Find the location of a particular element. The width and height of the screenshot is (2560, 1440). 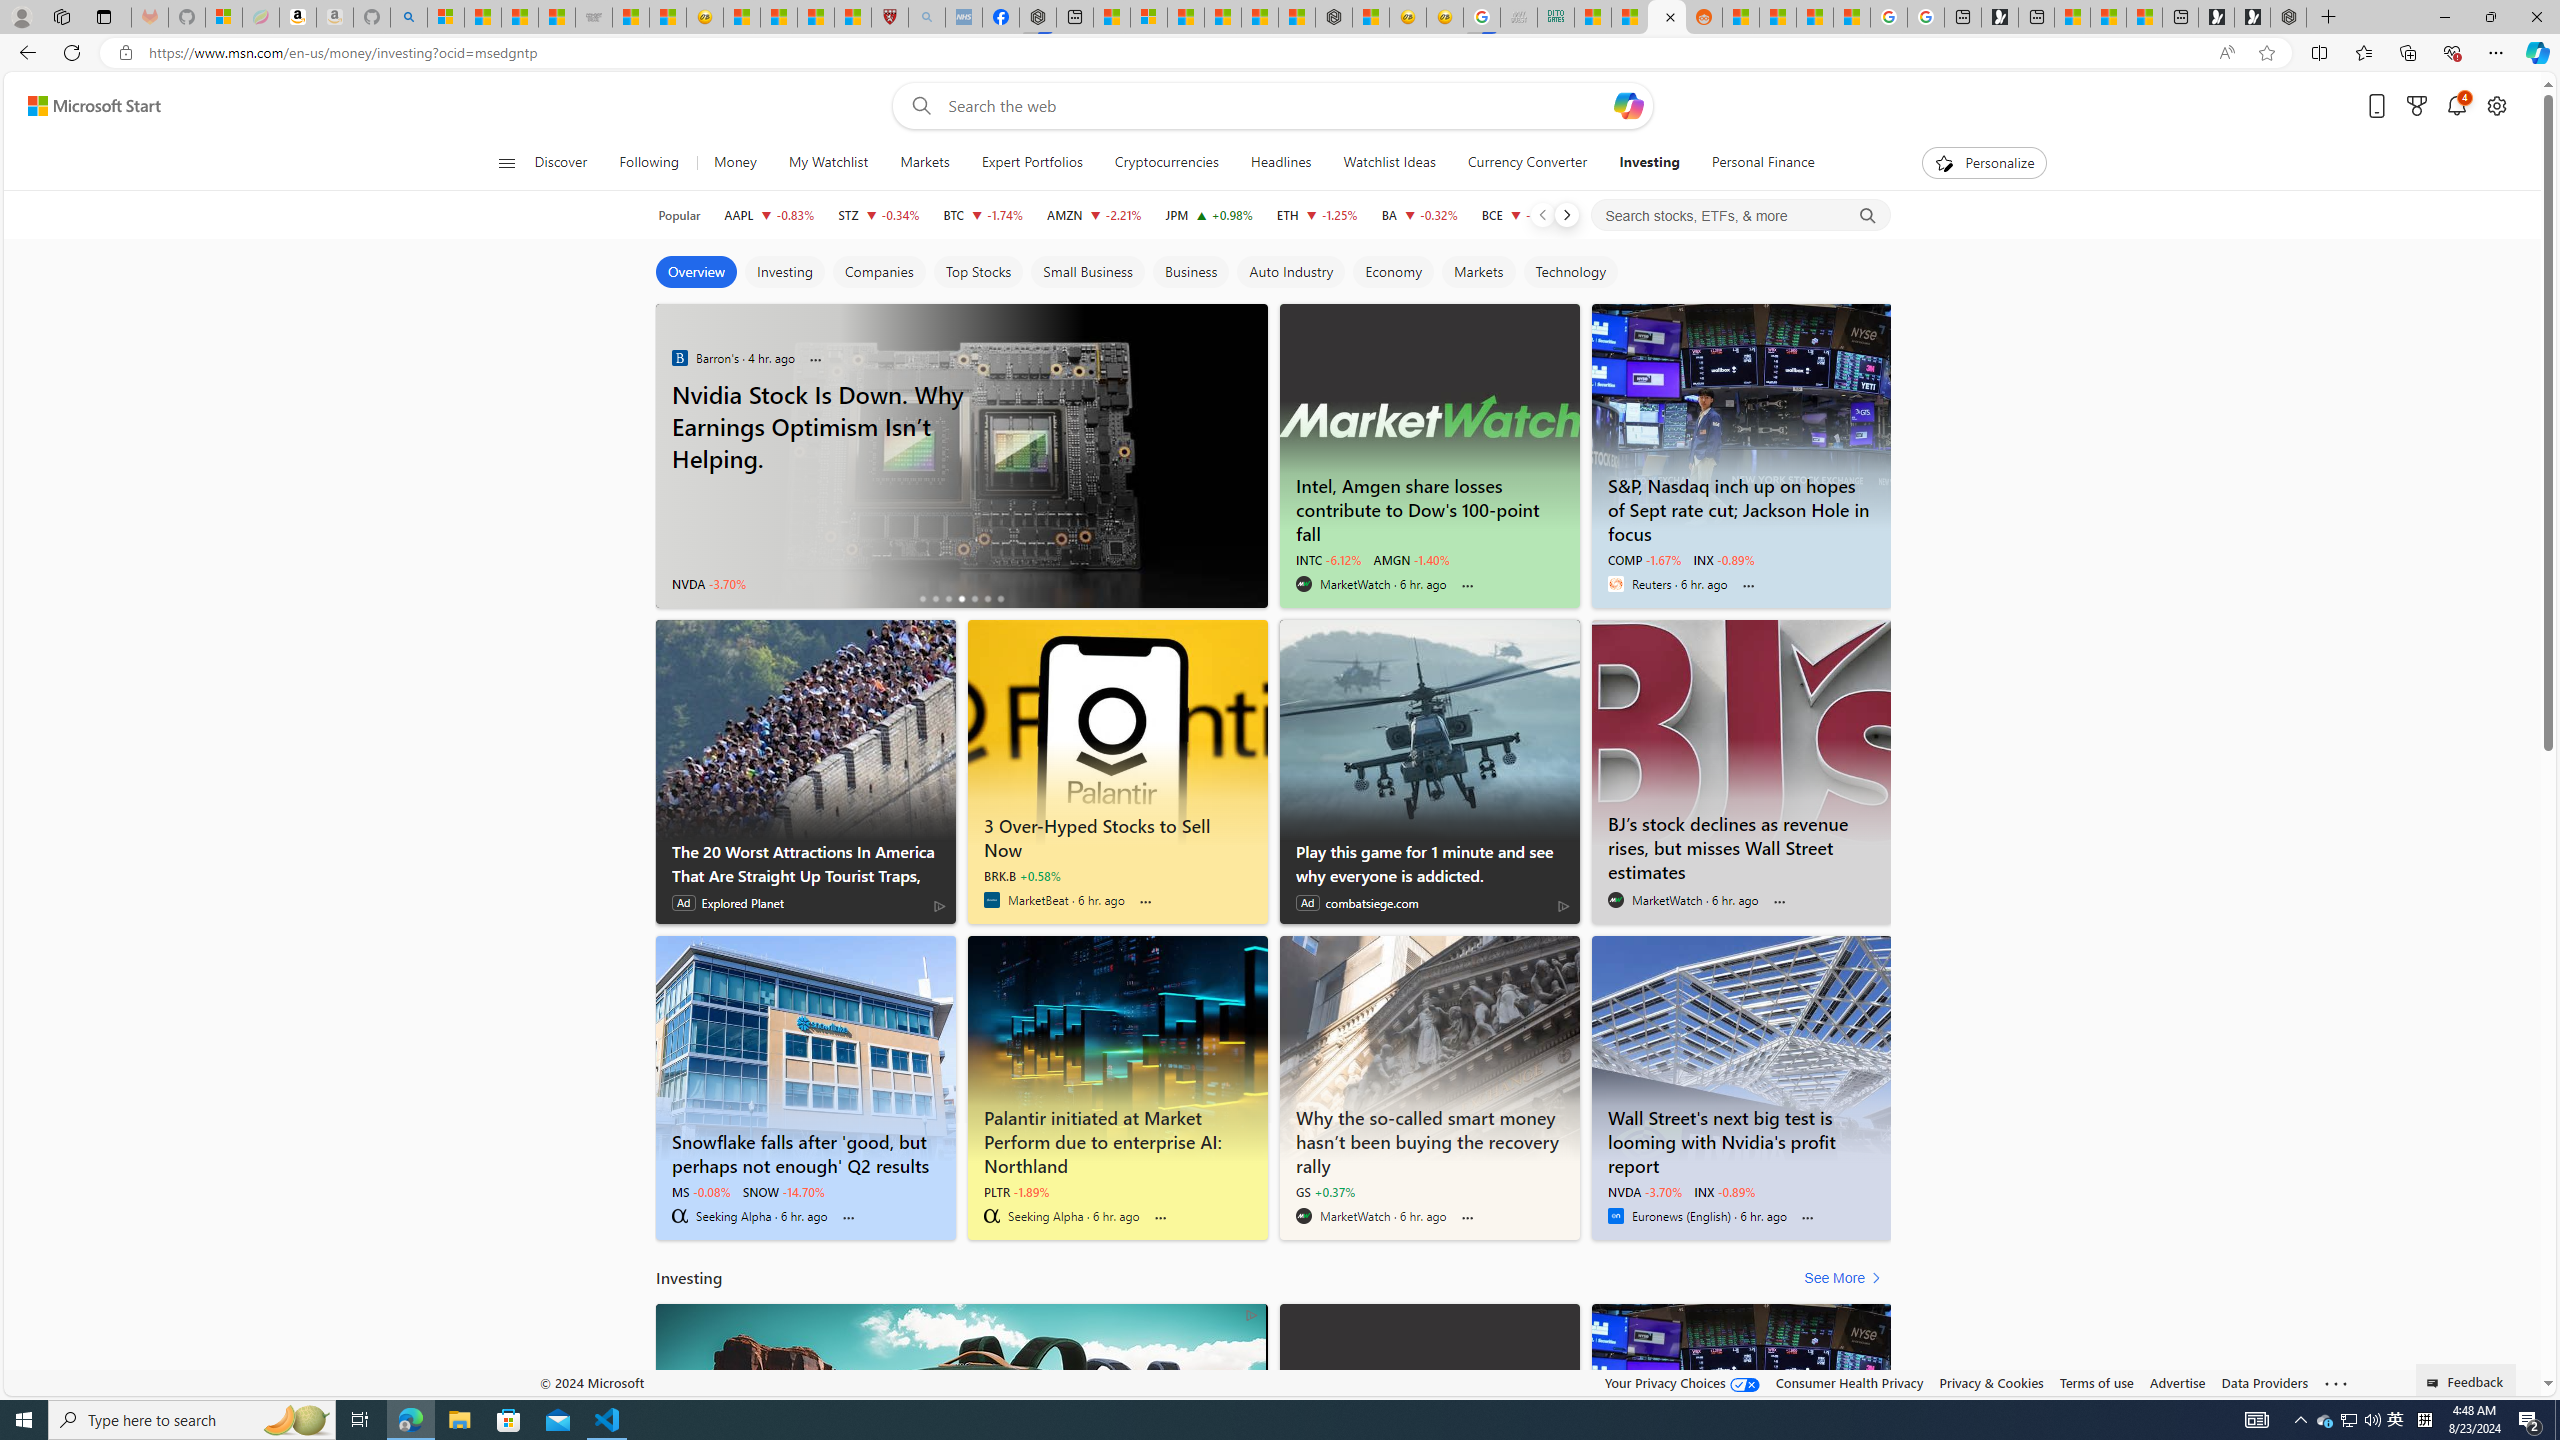

App bar is located at coordinates (1280, 53).